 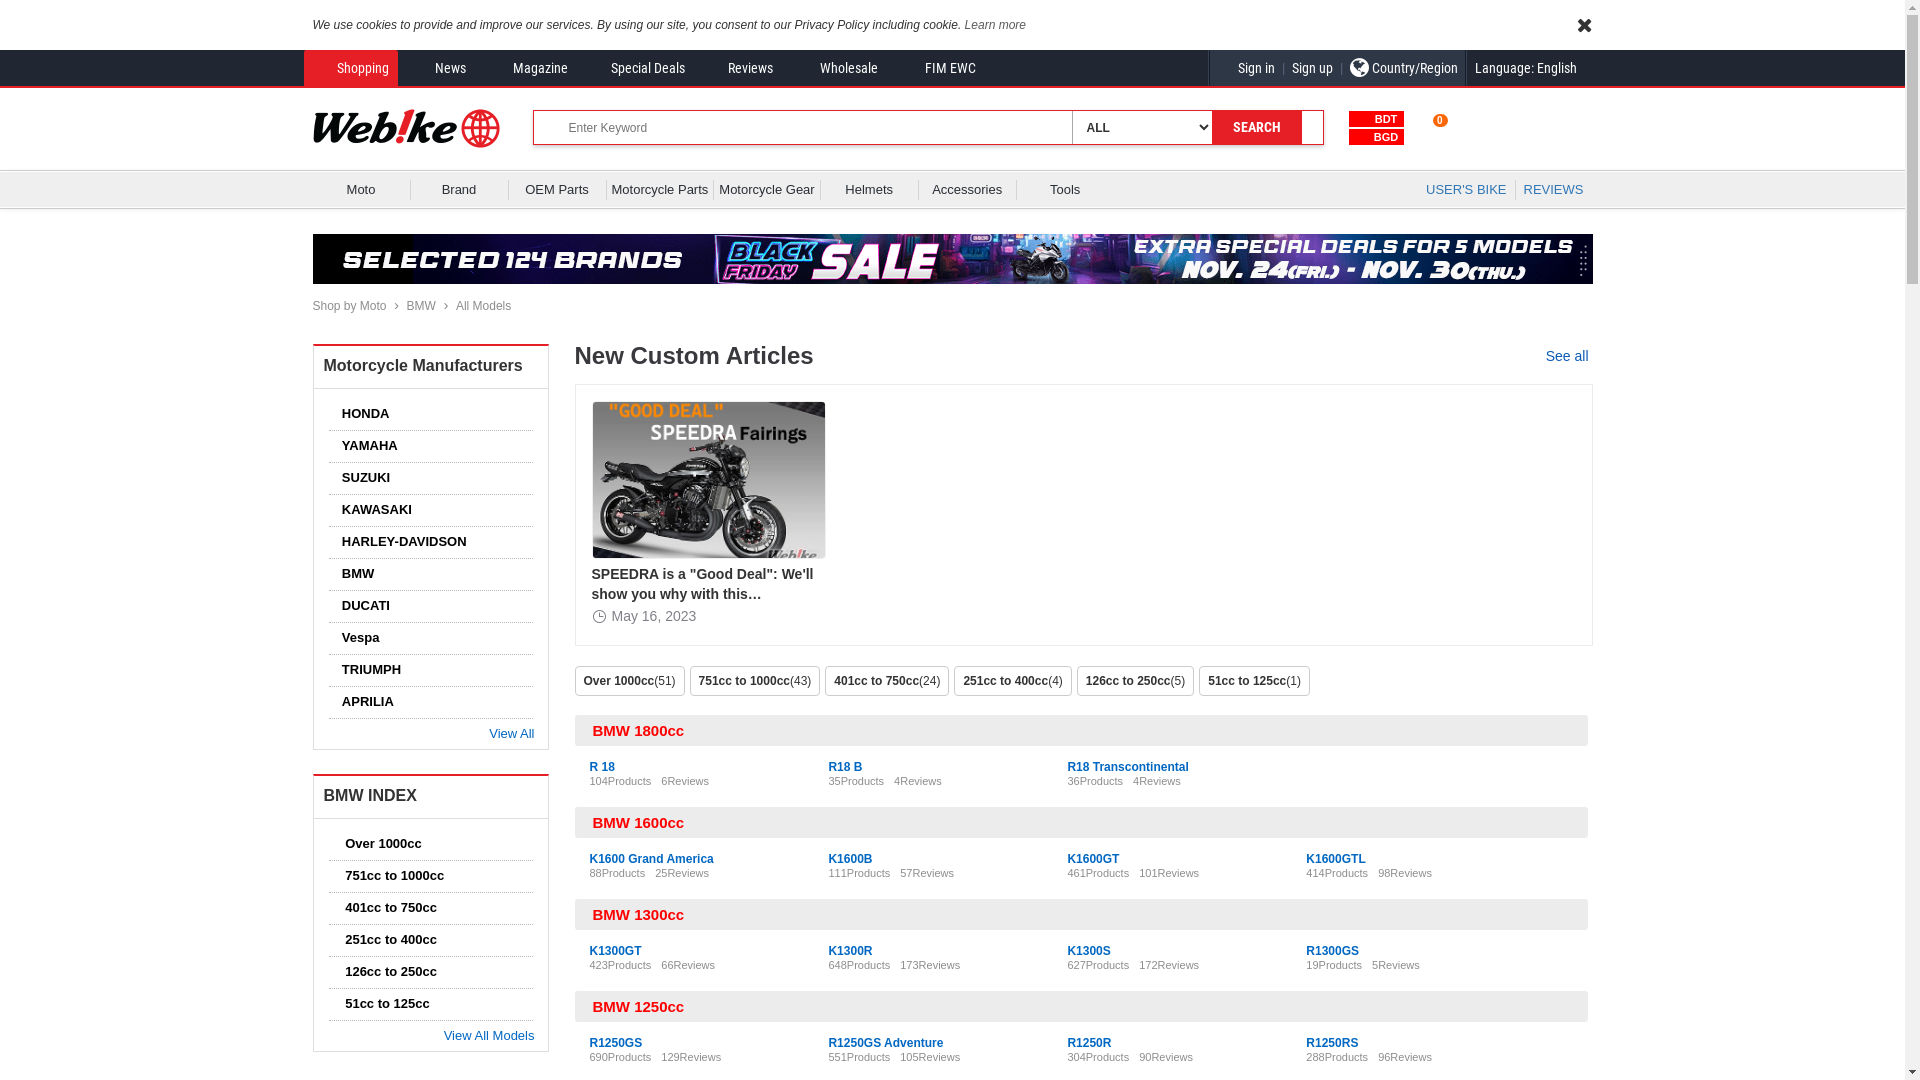 What do you see at coordinates (362, 190) in the screenshot?
I see `Moto` at bounding box center [362, 190].